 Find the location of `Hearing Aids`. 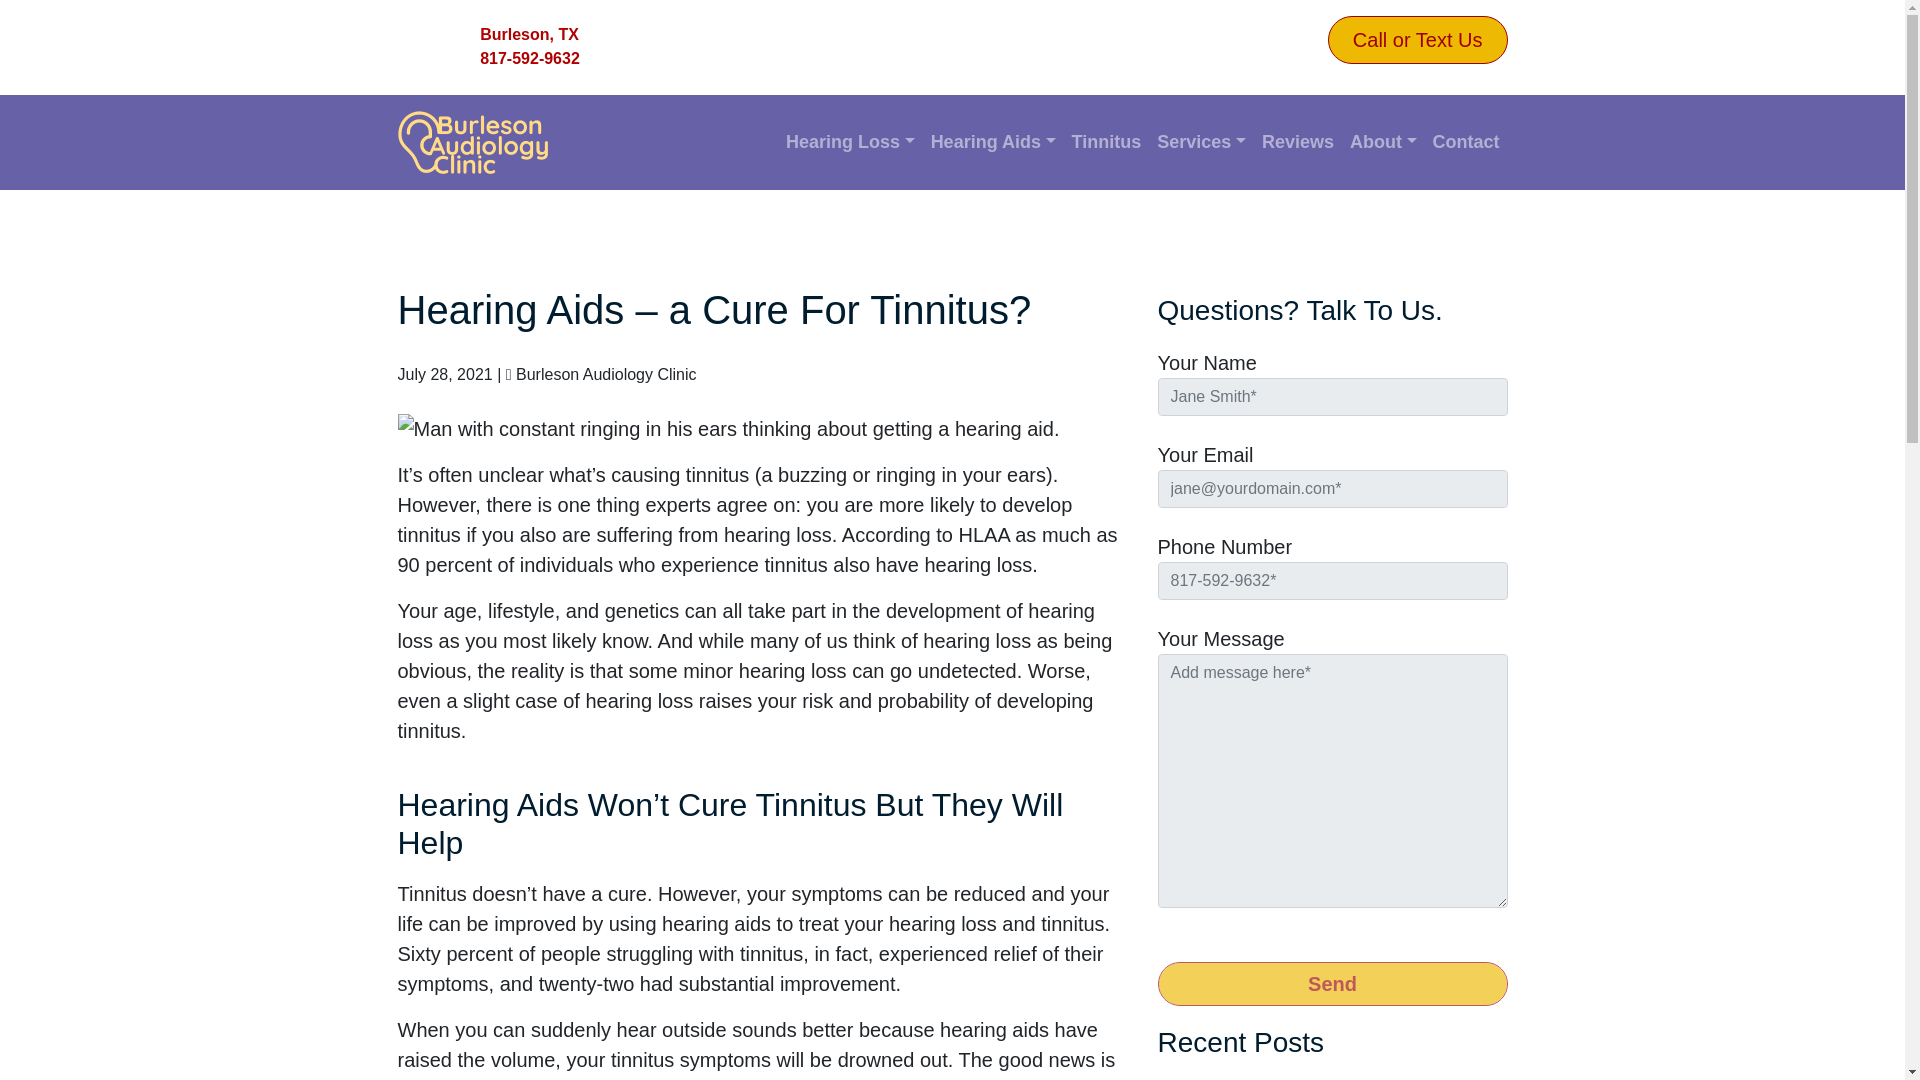

Hearing Aids is located at coordinates (993, 142).